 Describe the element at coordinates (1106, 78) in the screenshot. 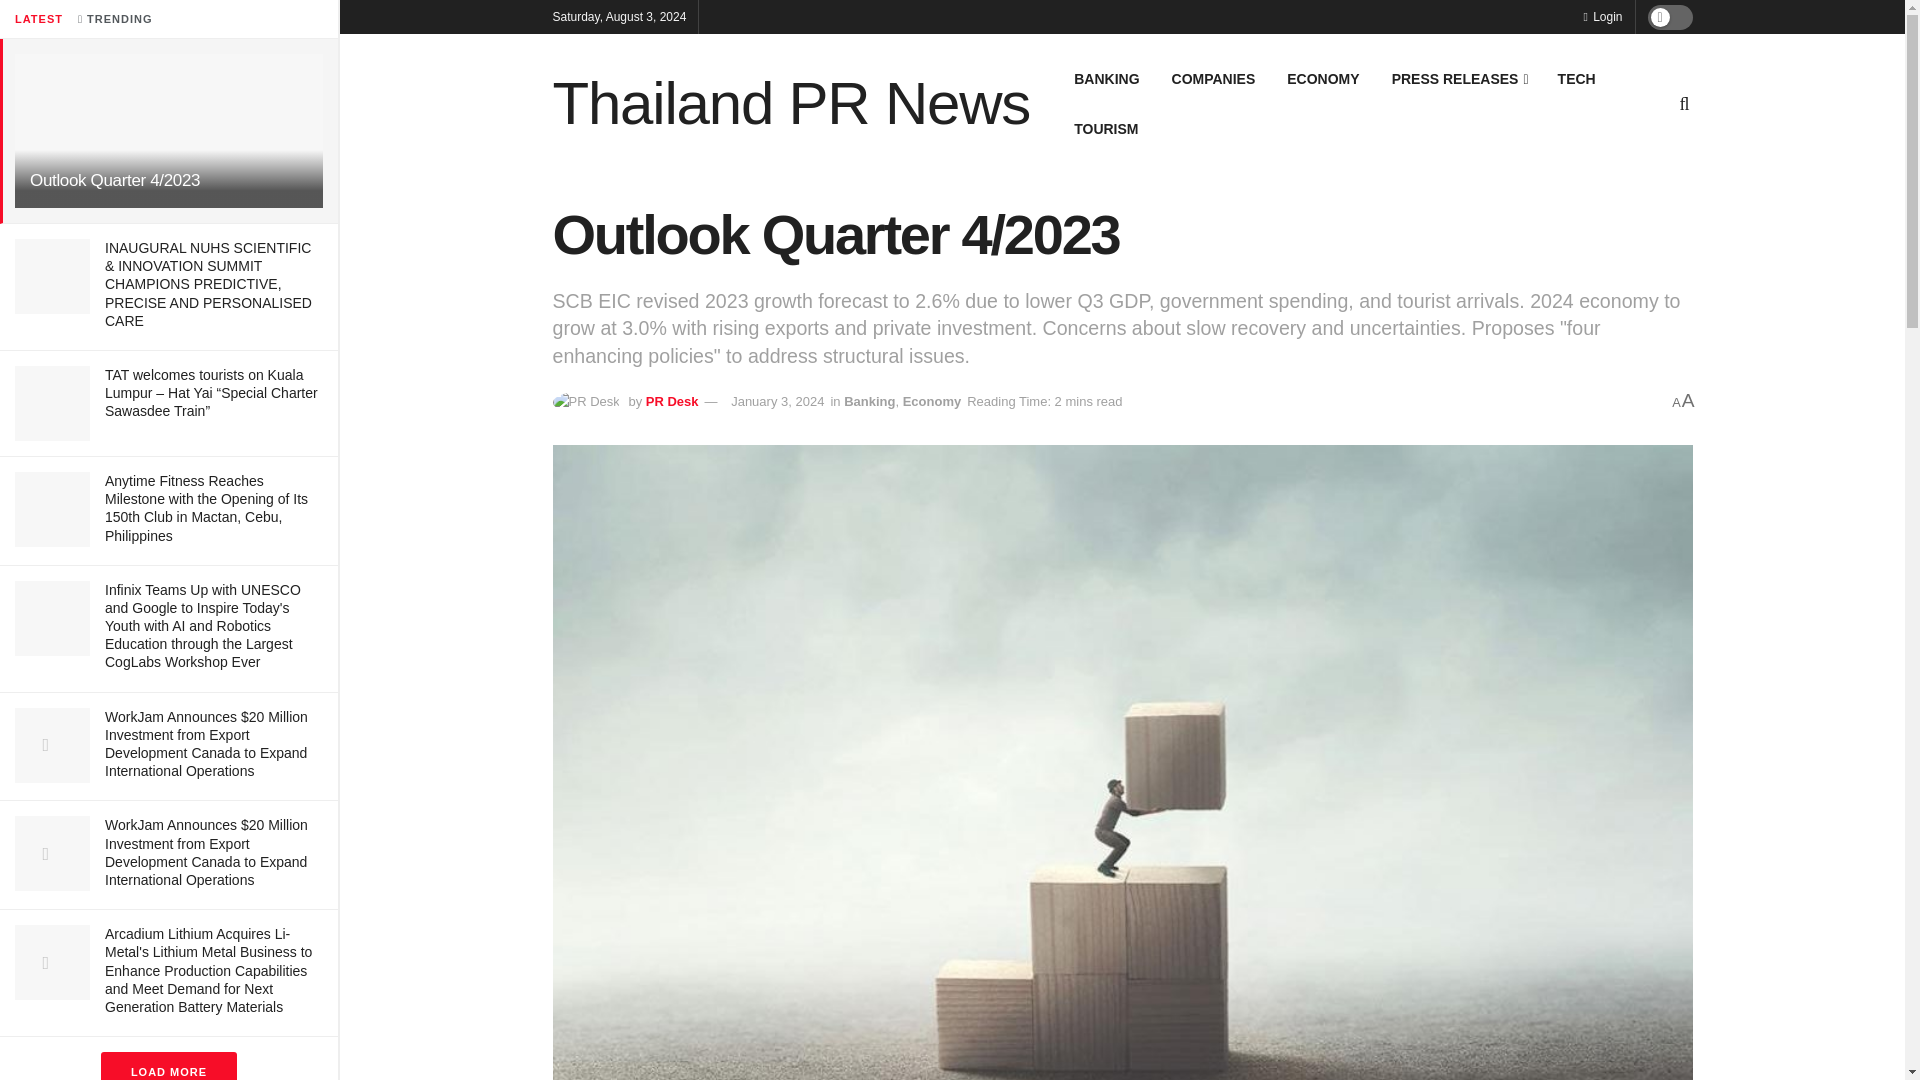

I see `BANKING` at that location.